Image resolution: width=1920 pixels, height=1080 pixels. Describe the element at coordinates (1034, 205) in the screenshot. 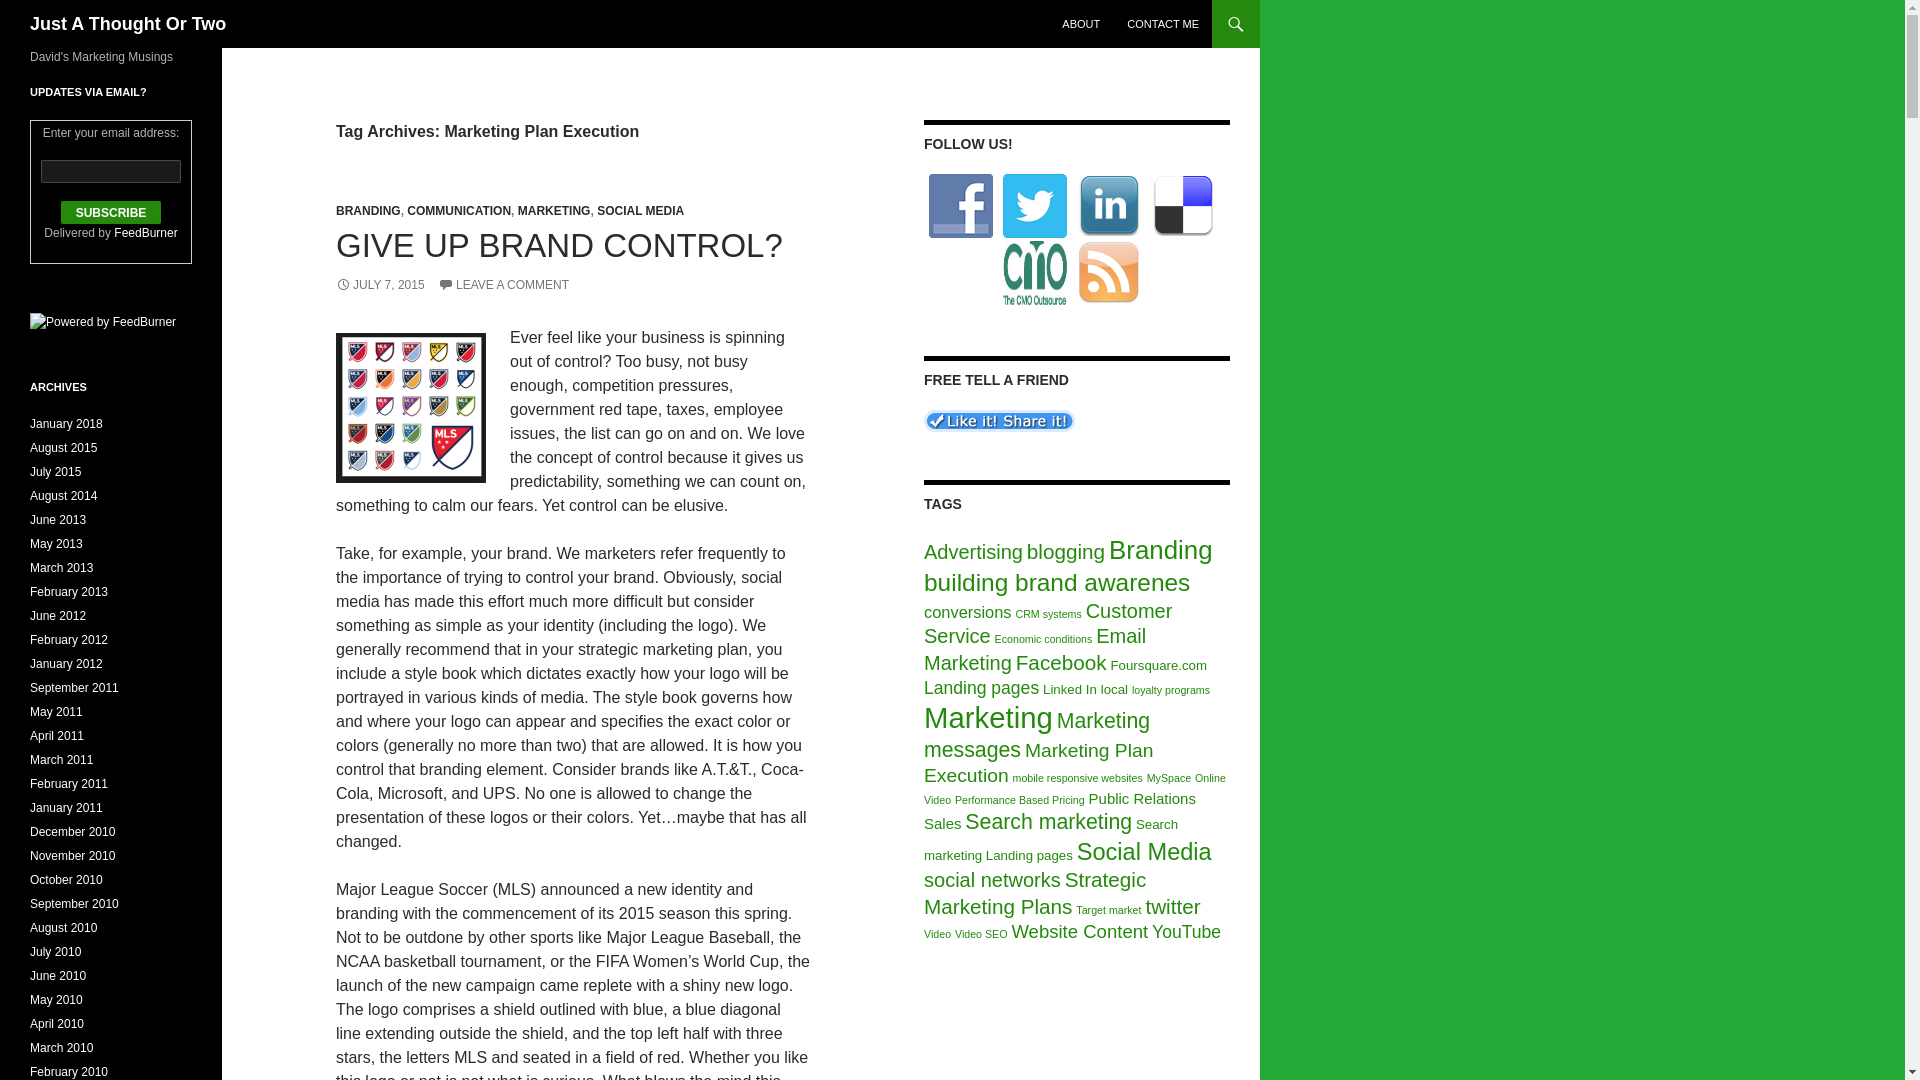

I see `Follow Us on Twitter` at that location.